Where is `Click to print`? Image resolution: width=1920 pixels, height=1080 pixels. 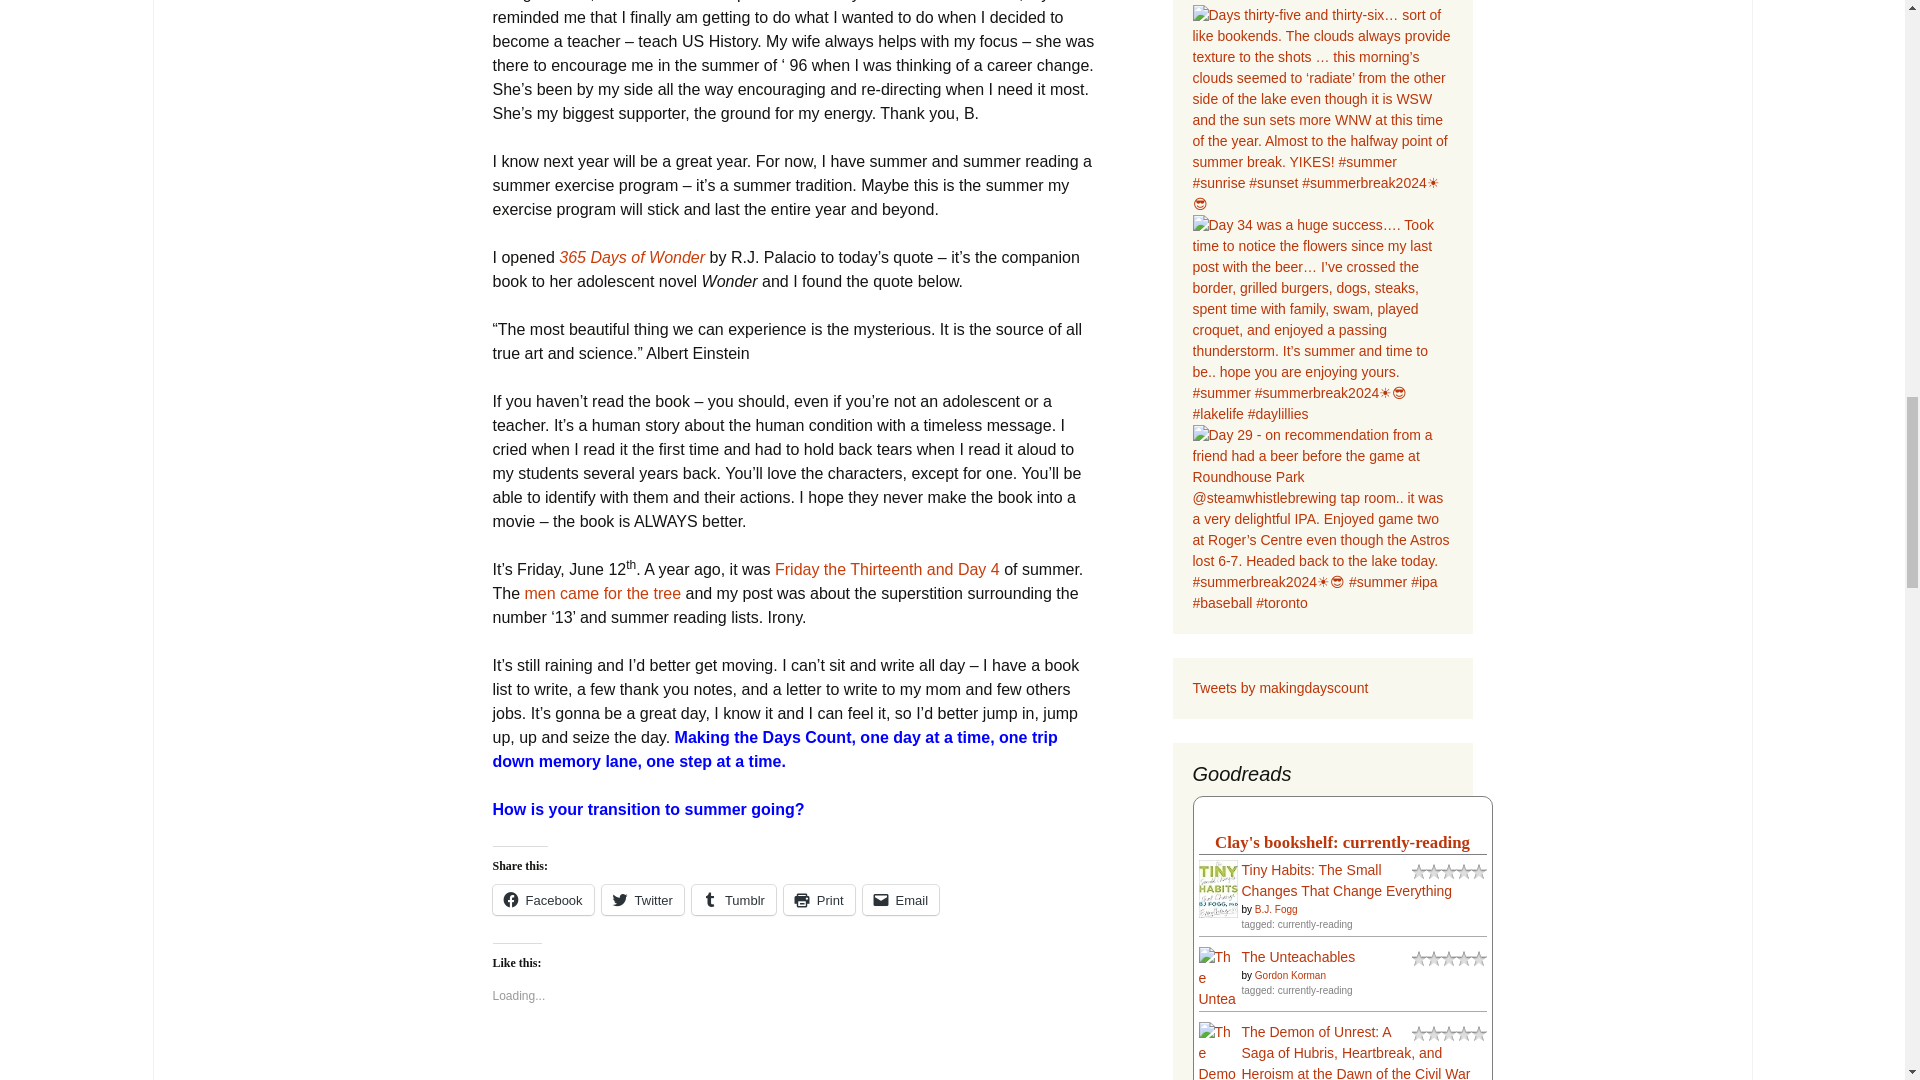
Click to print is located at coordinates (818, 899).